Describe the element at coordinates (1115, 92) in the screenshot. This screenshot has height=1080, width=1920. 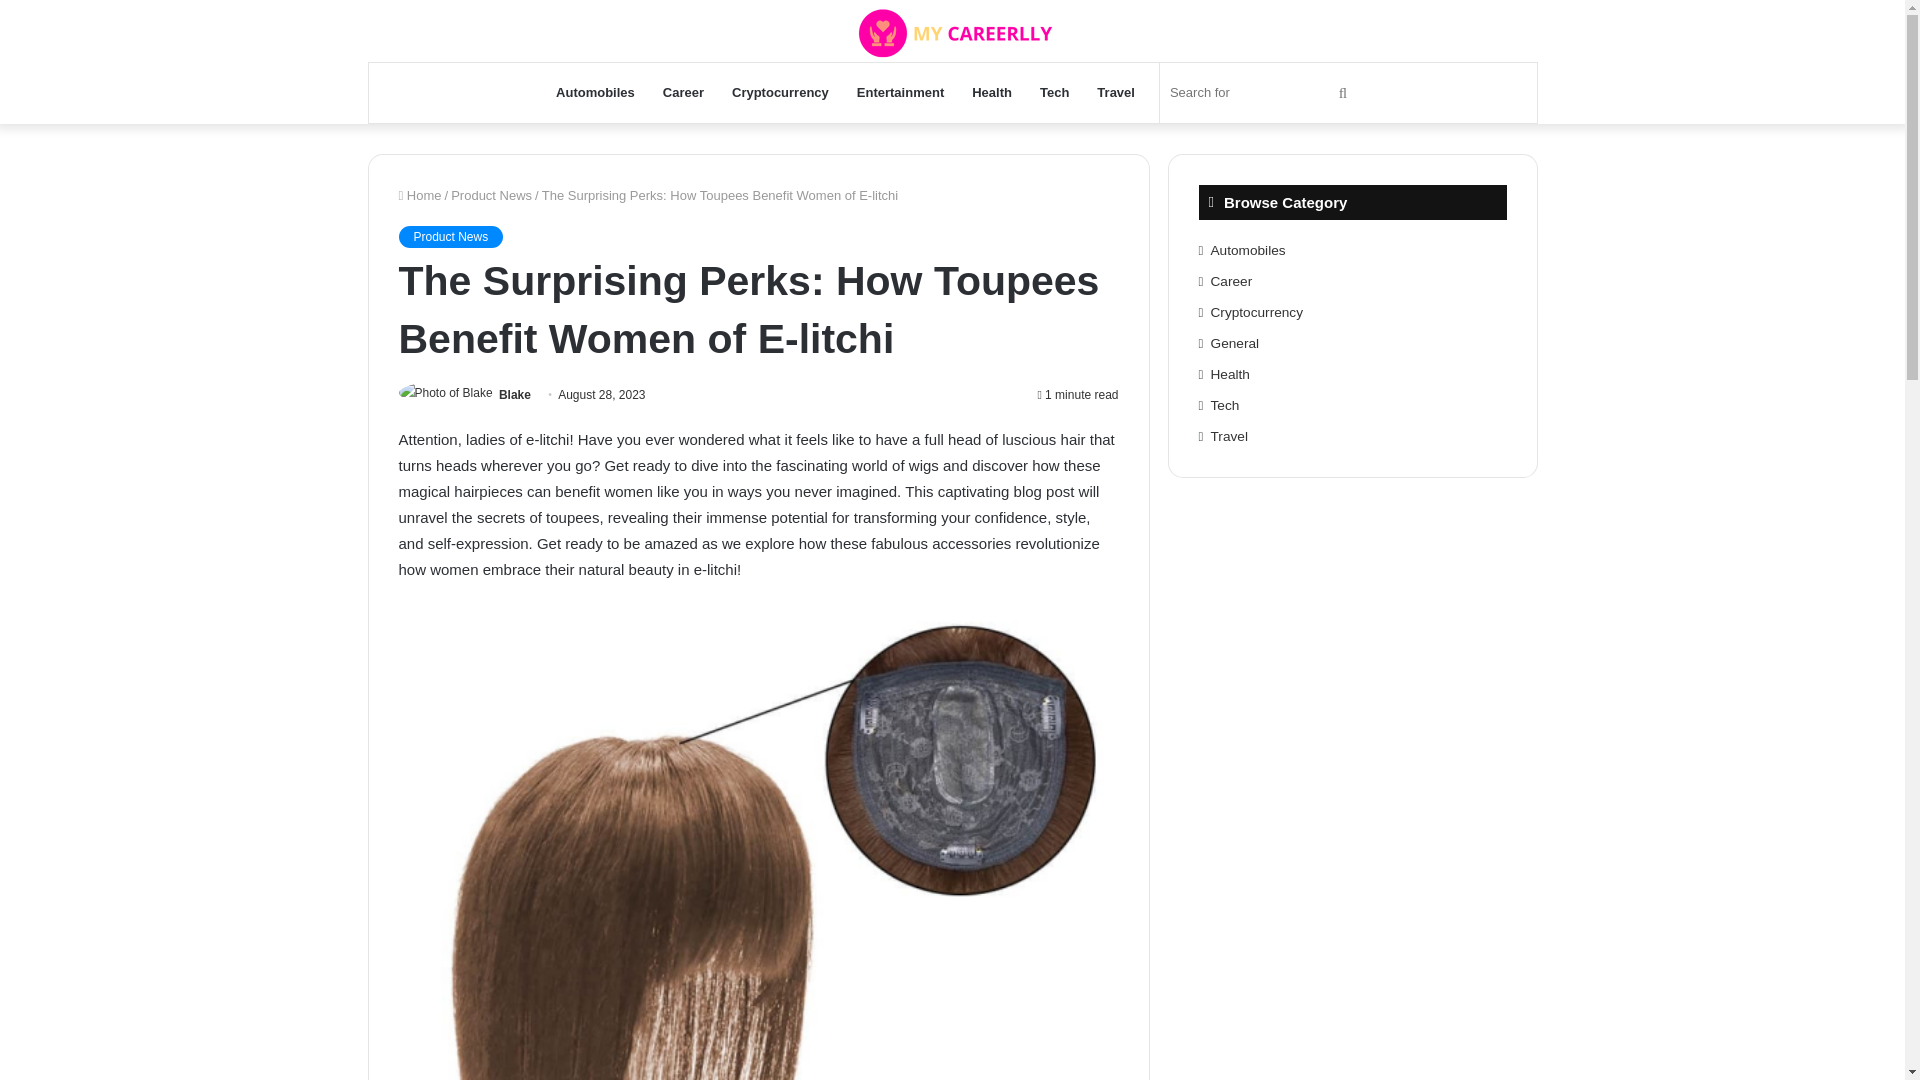
I see `Travel` at that location.